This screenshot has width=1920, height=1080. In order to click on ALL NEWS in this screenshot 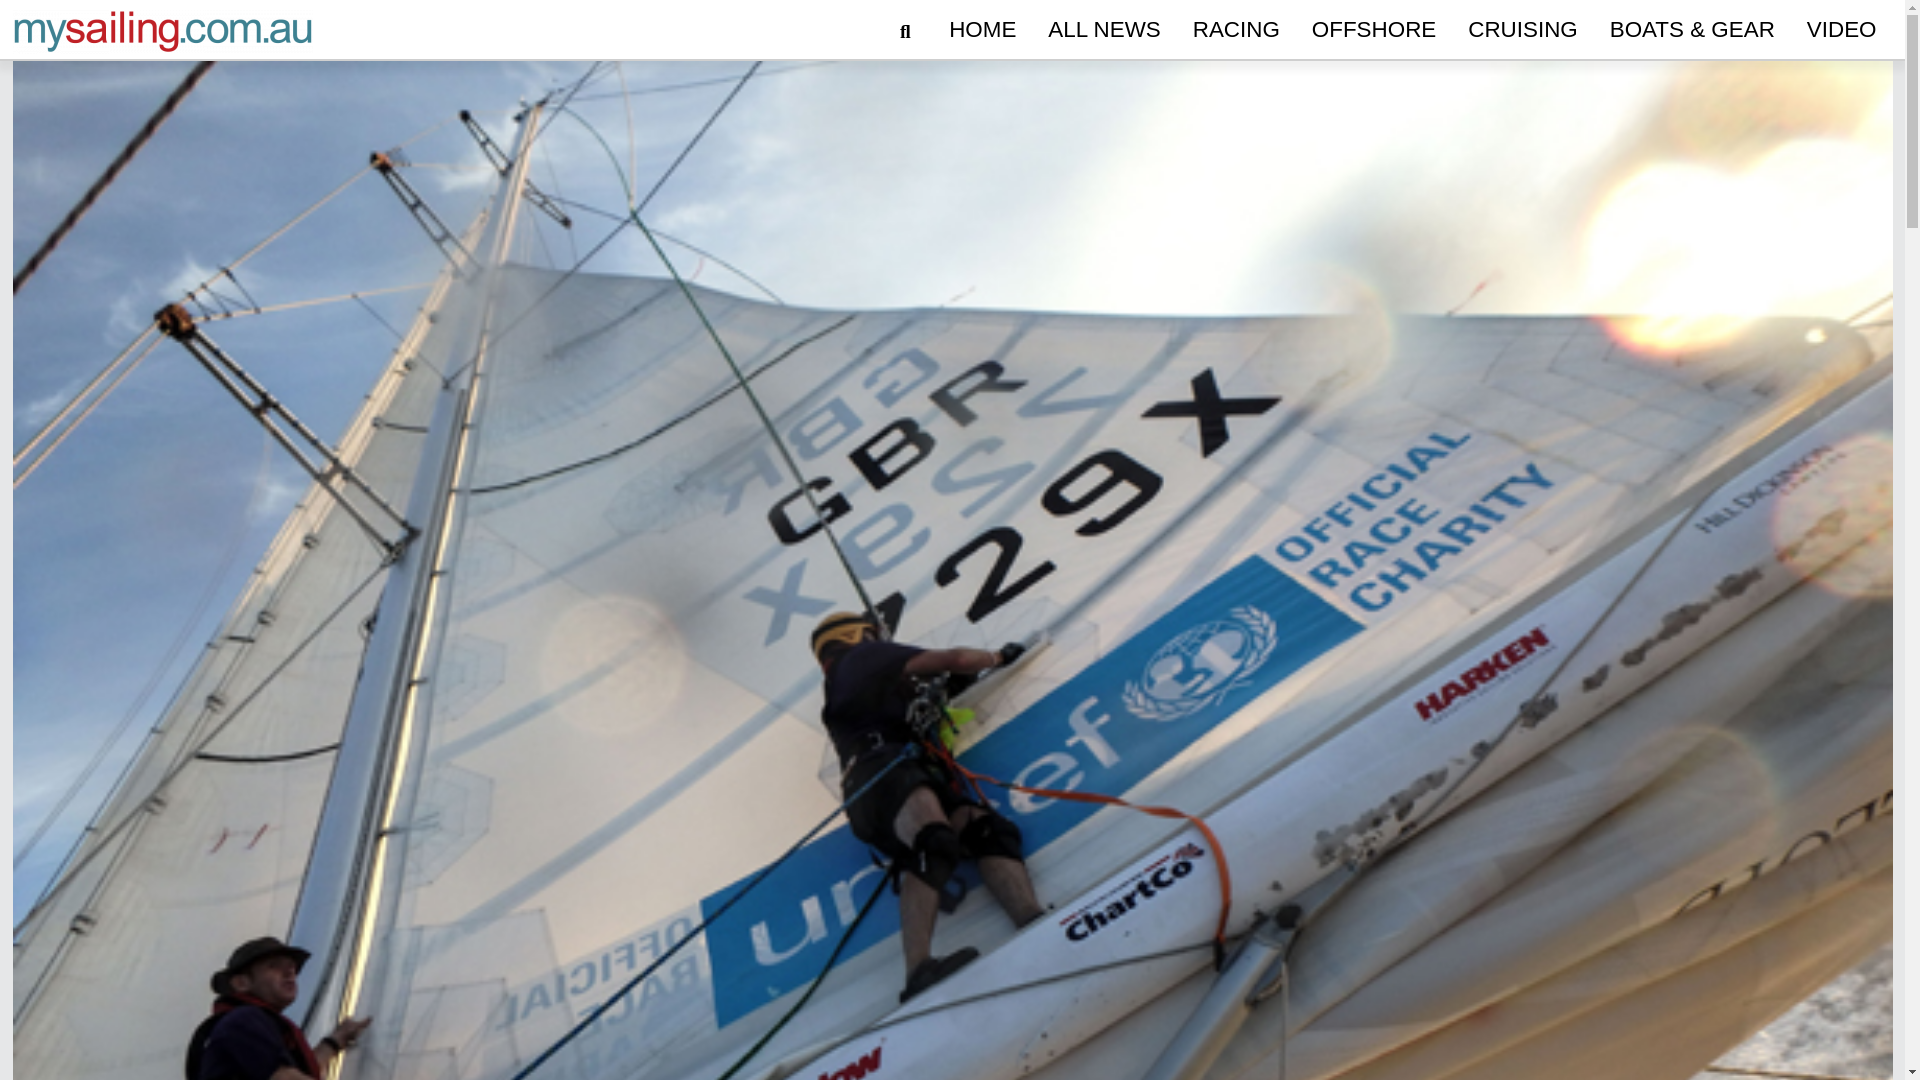, I will do `click(1104, 30)`.